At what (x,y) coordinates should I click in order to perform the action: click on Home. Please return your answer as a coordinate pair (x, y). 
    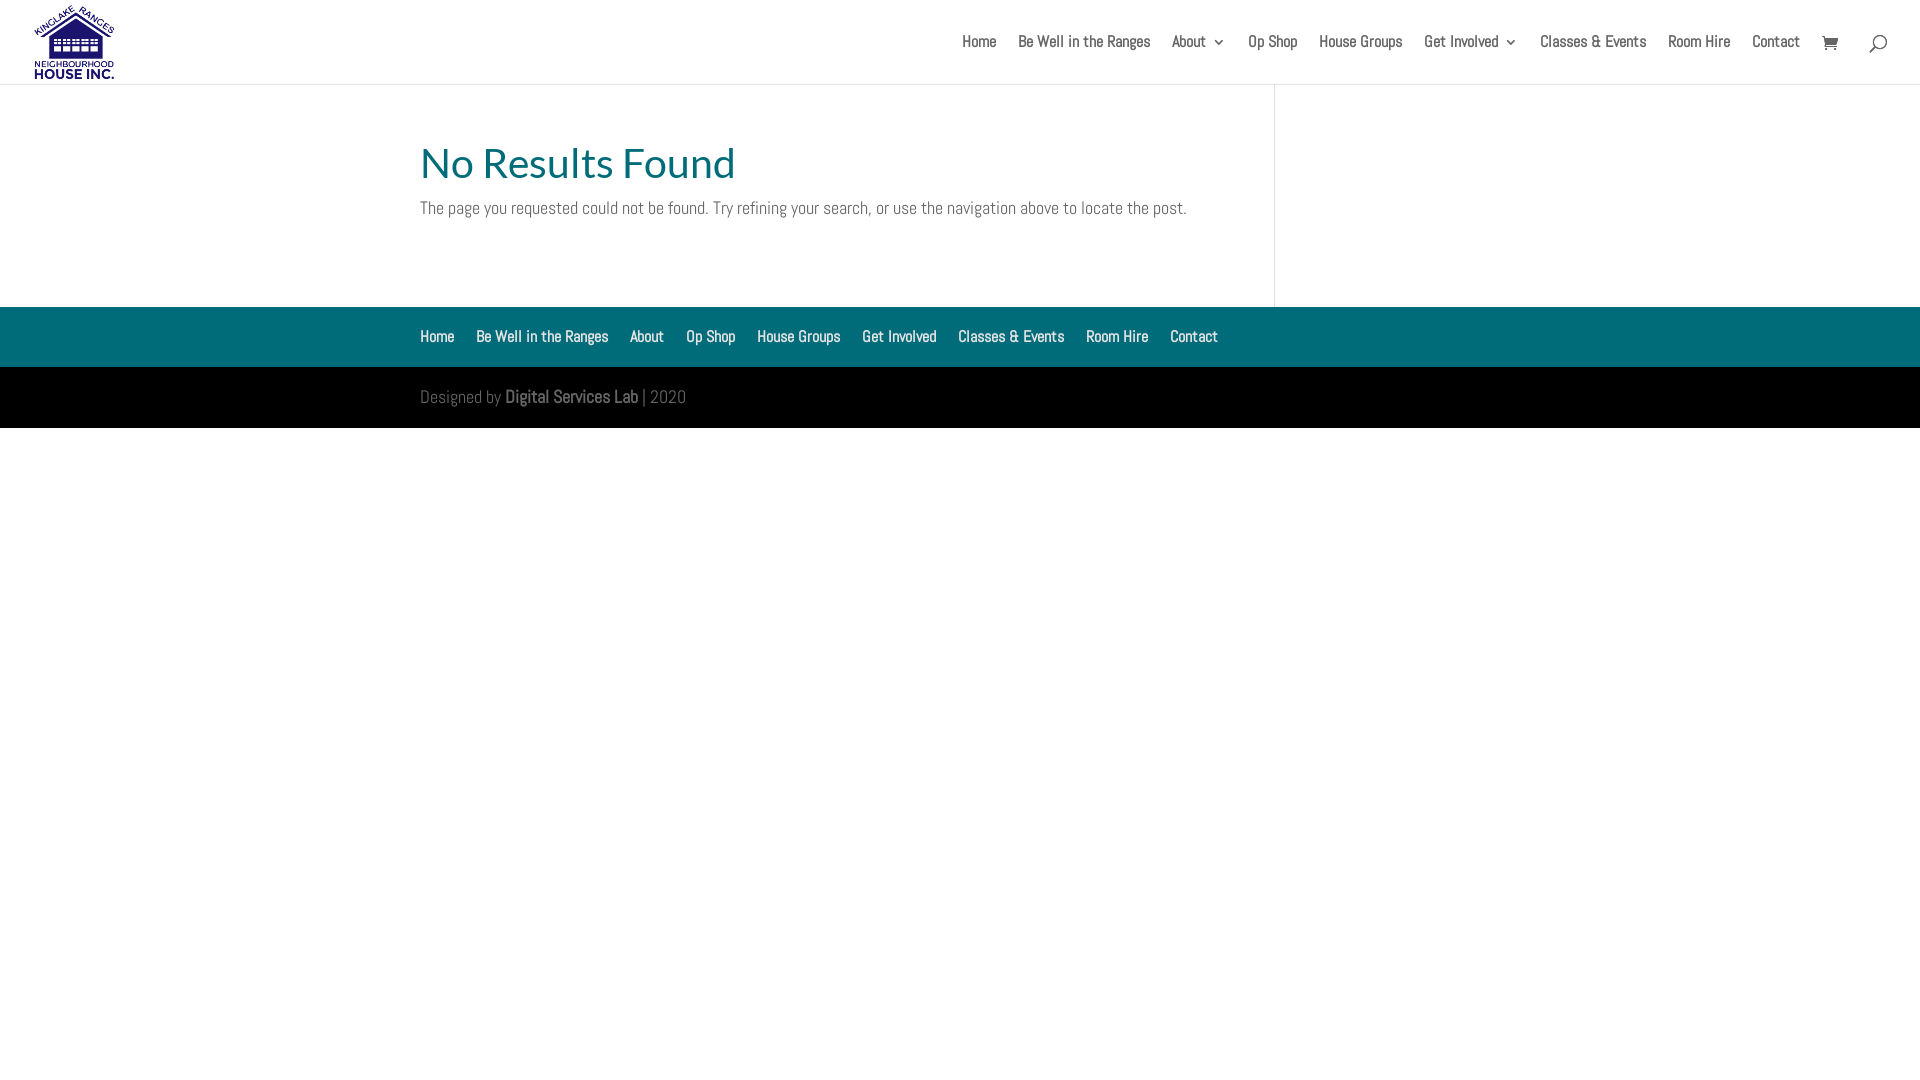
    Looking at the image, I should click on (437, 336).